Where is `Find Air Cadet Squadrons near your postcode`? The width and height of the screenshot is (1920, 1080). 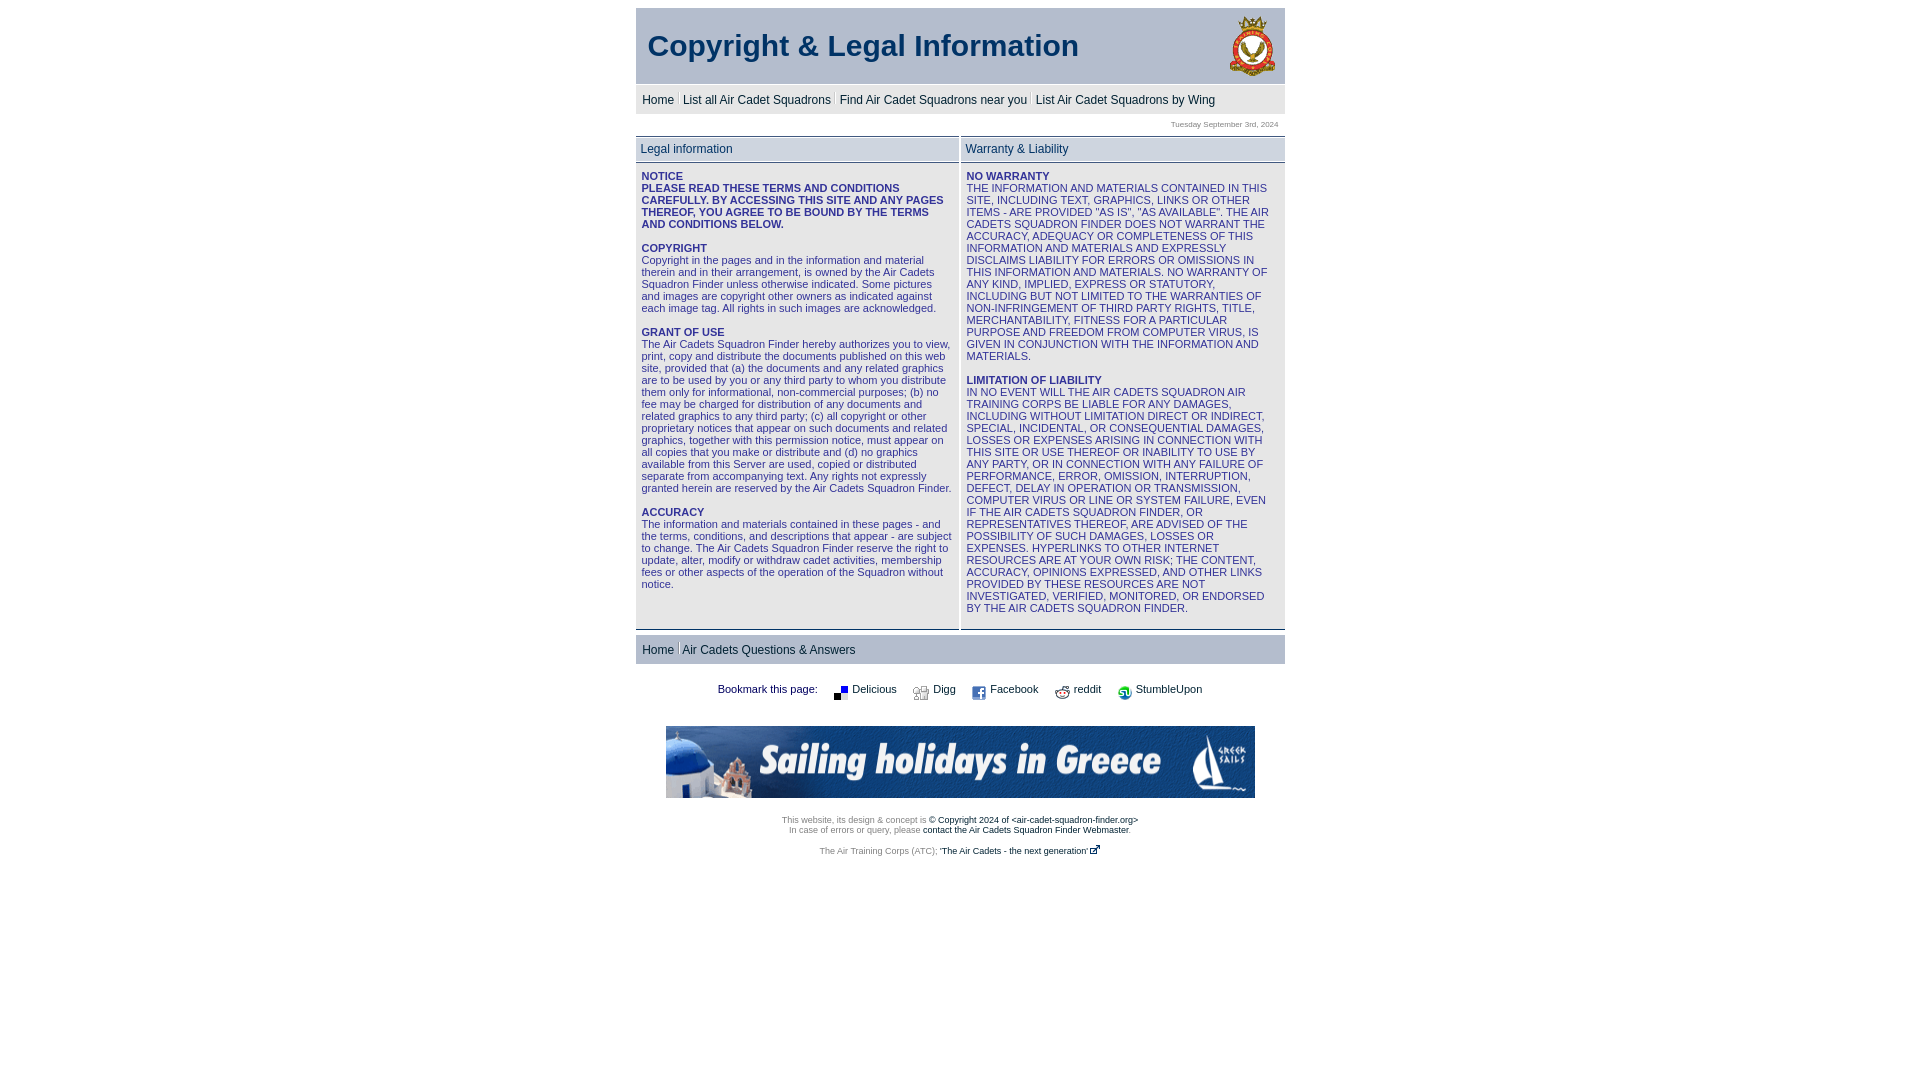
Find Air Cadet Squadrons near your postcode is located at coordinates (934, 99).